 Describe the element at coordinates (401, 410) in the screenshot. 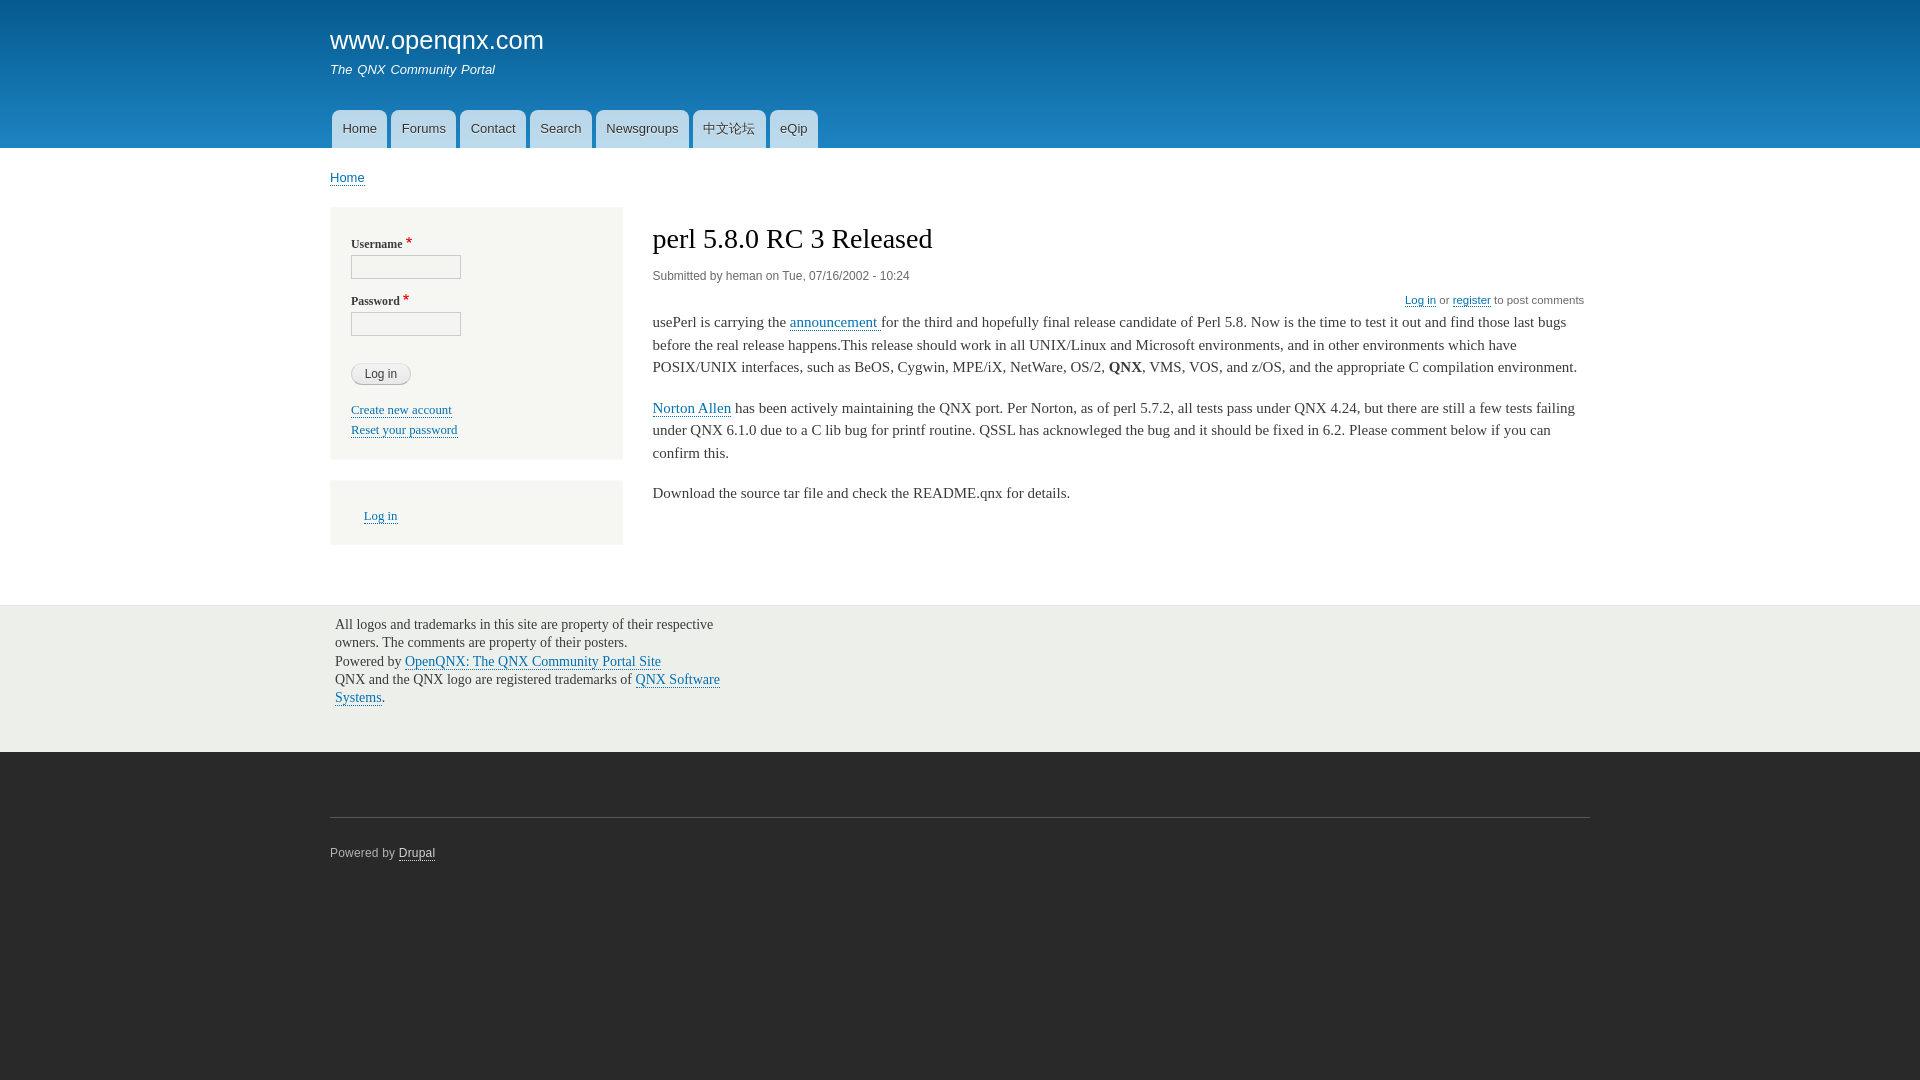

I see `Create a new user account.` at that location.